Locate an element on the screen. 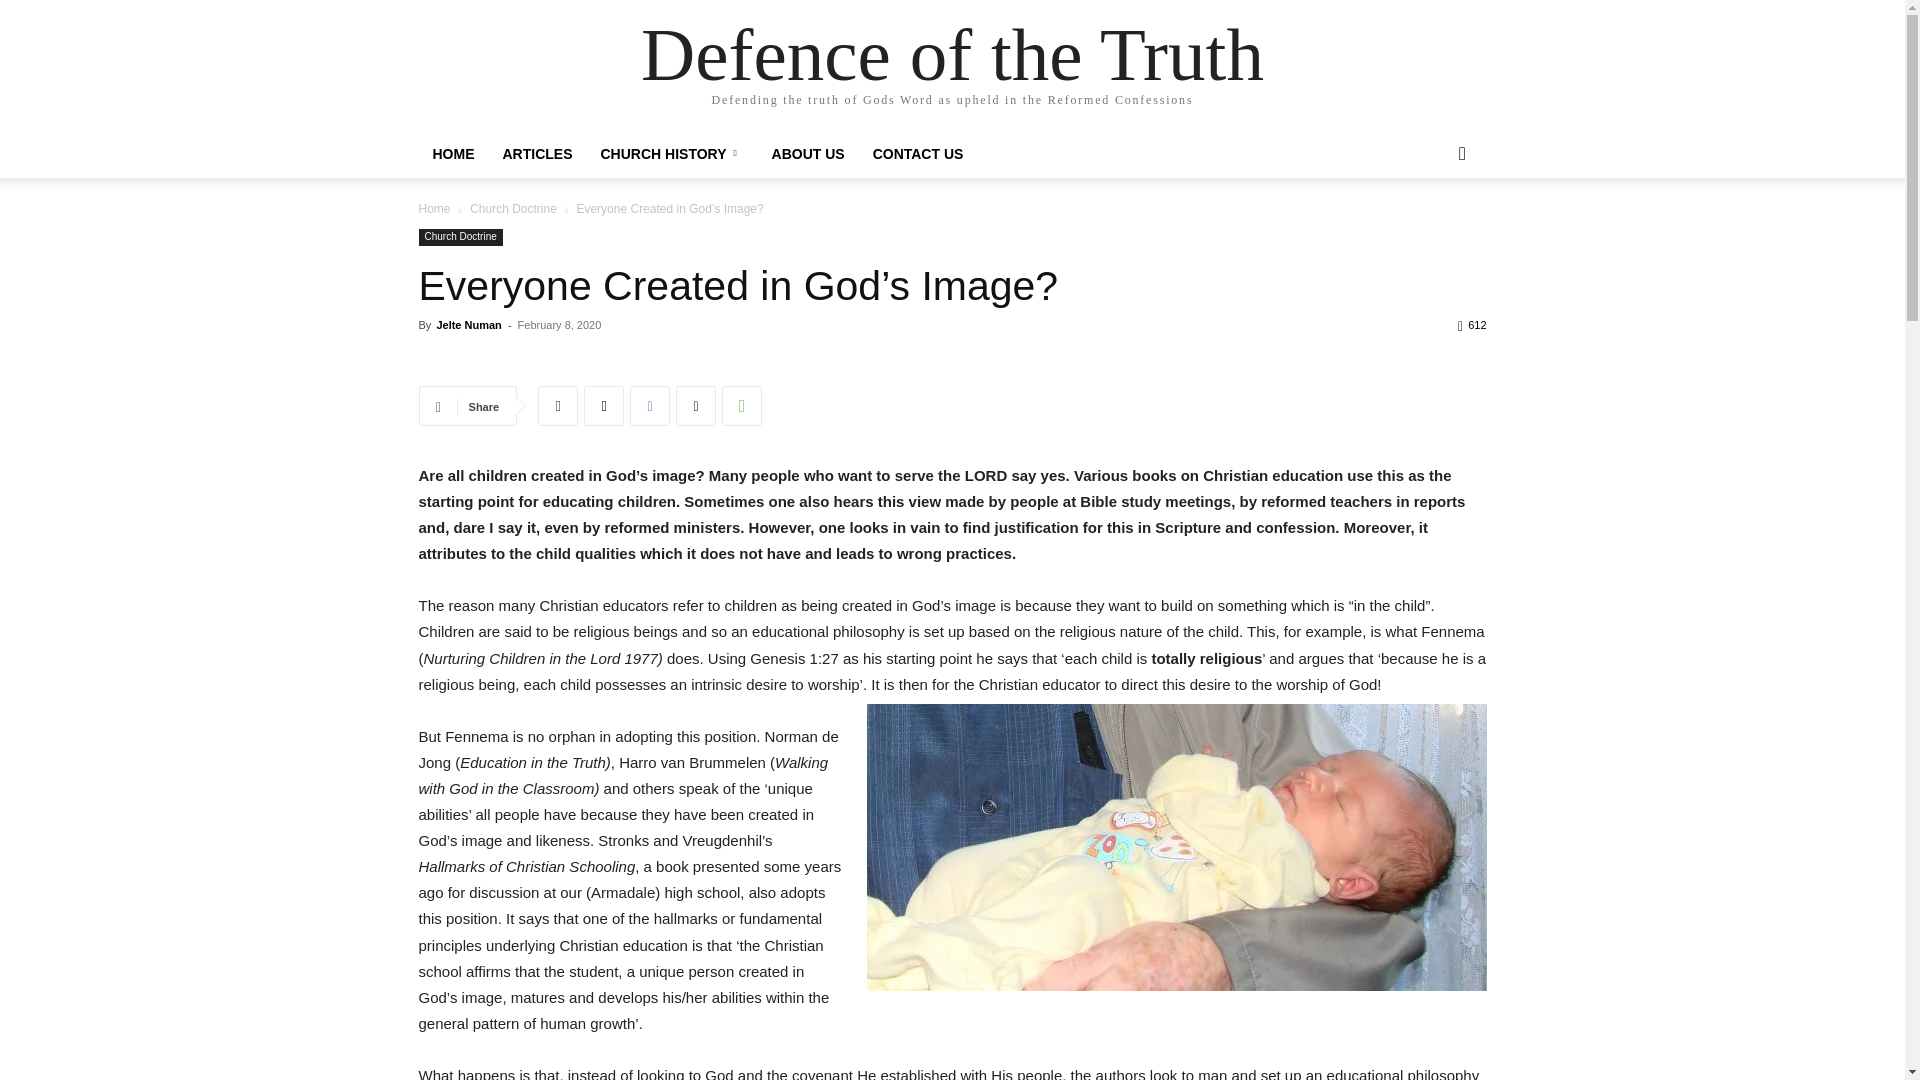  ARTICLES is located at coordinates (536, 154).